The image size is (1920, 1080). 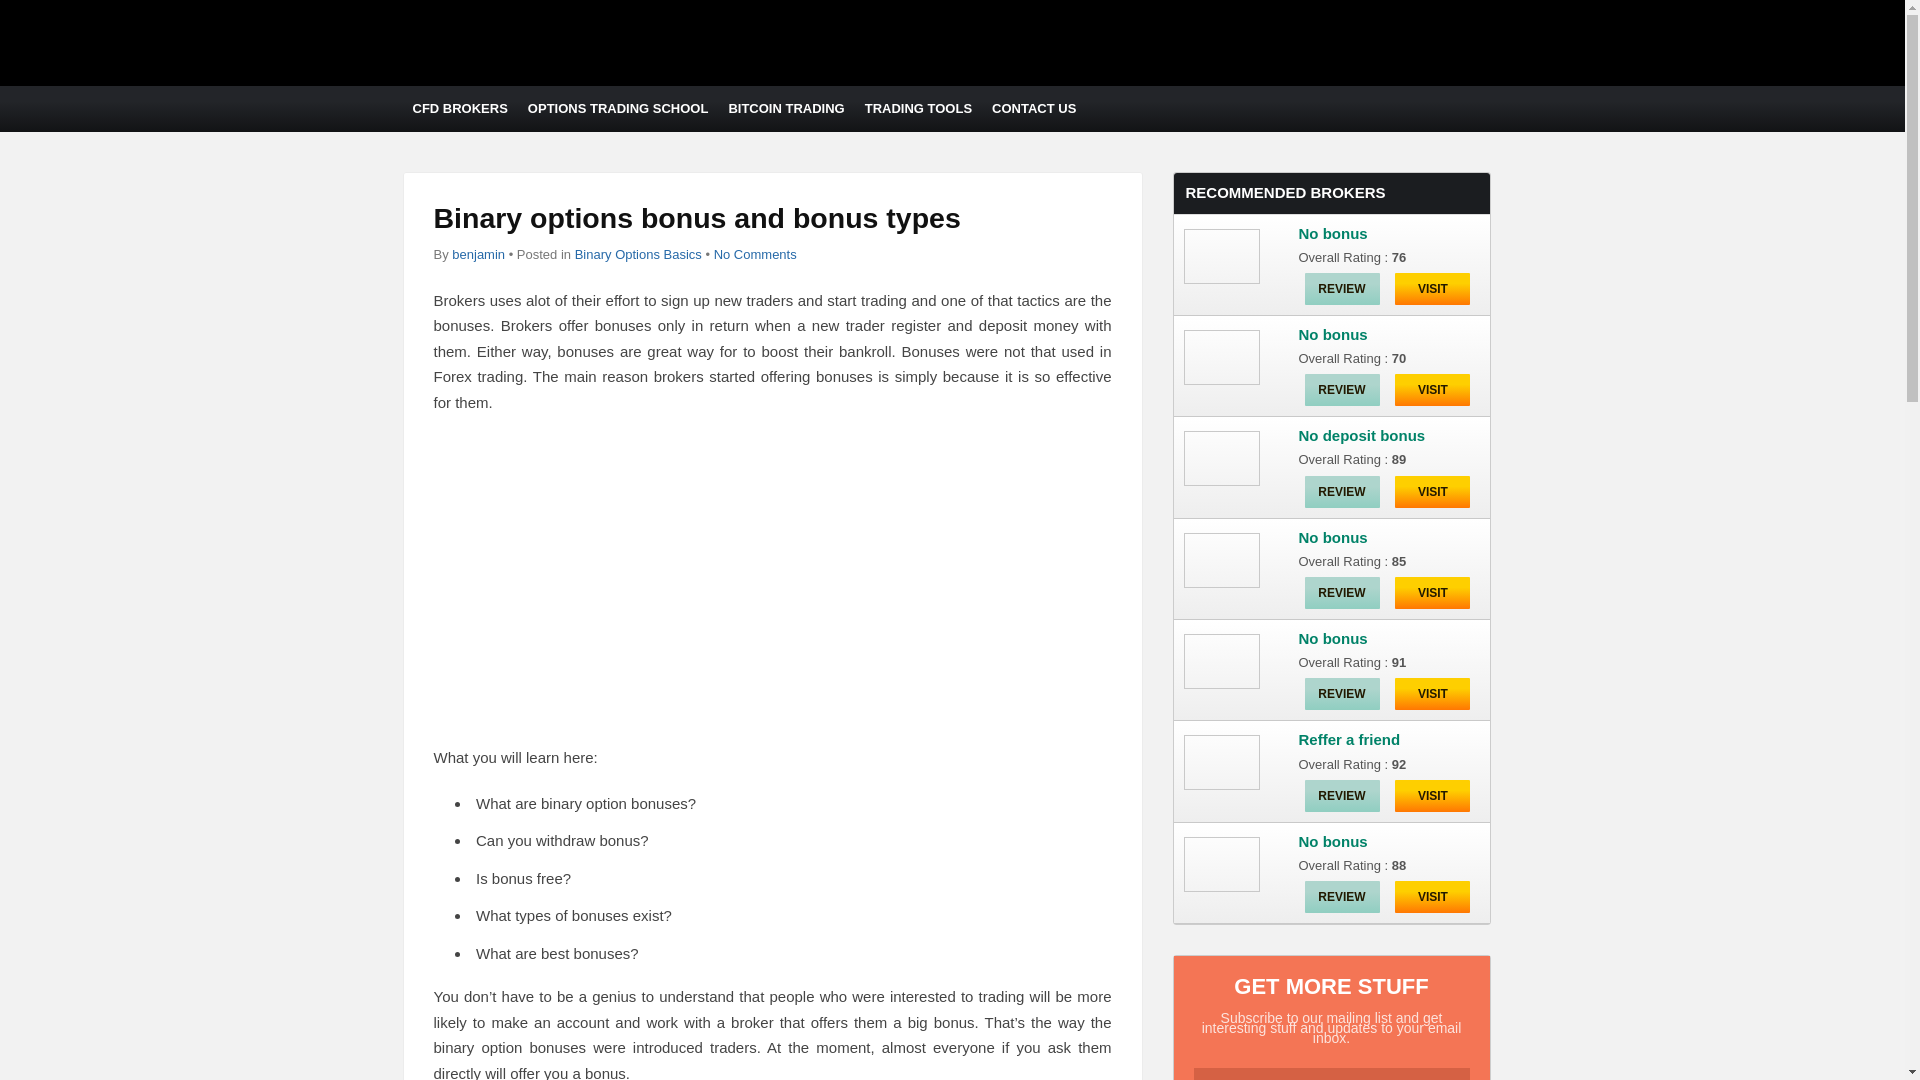 I want to click on BITCOIN TRADING, so click(x=786, y=108).